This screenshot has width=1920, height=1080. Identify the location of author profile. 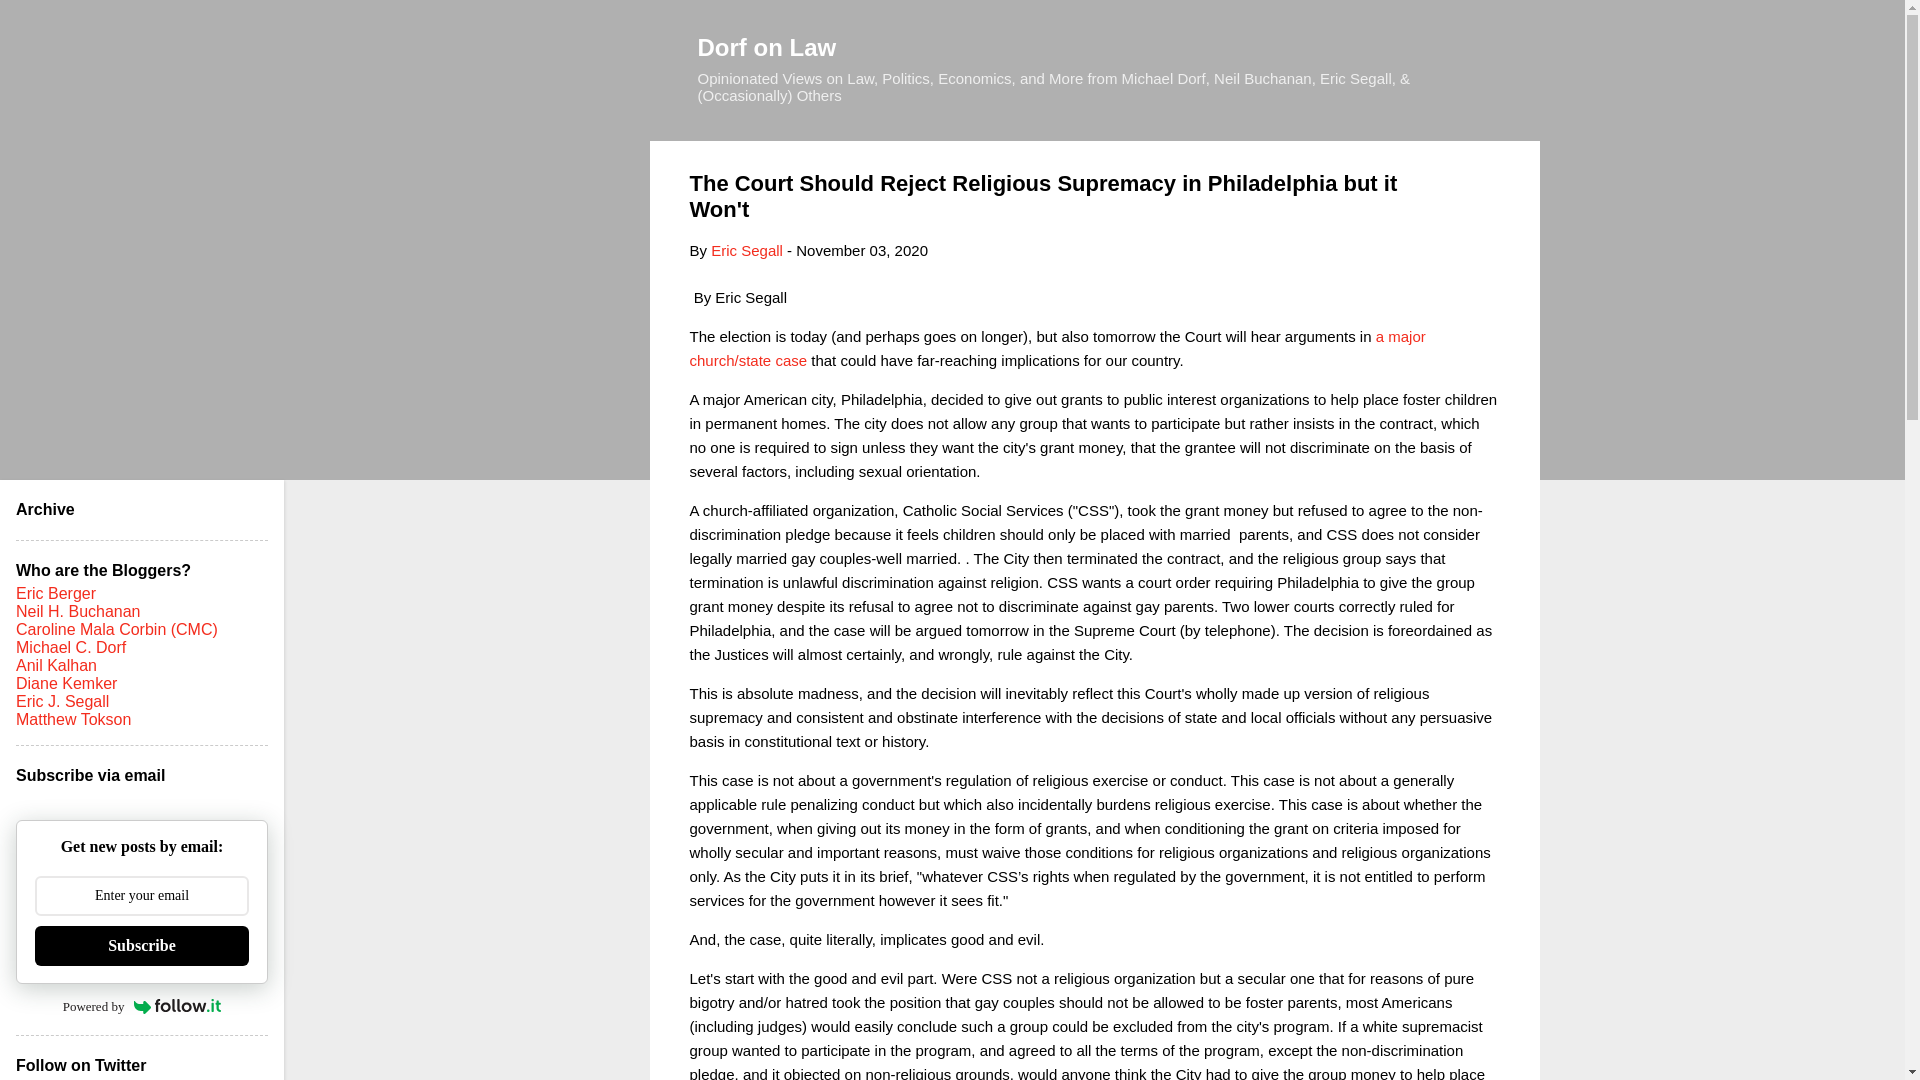
(746, 250).